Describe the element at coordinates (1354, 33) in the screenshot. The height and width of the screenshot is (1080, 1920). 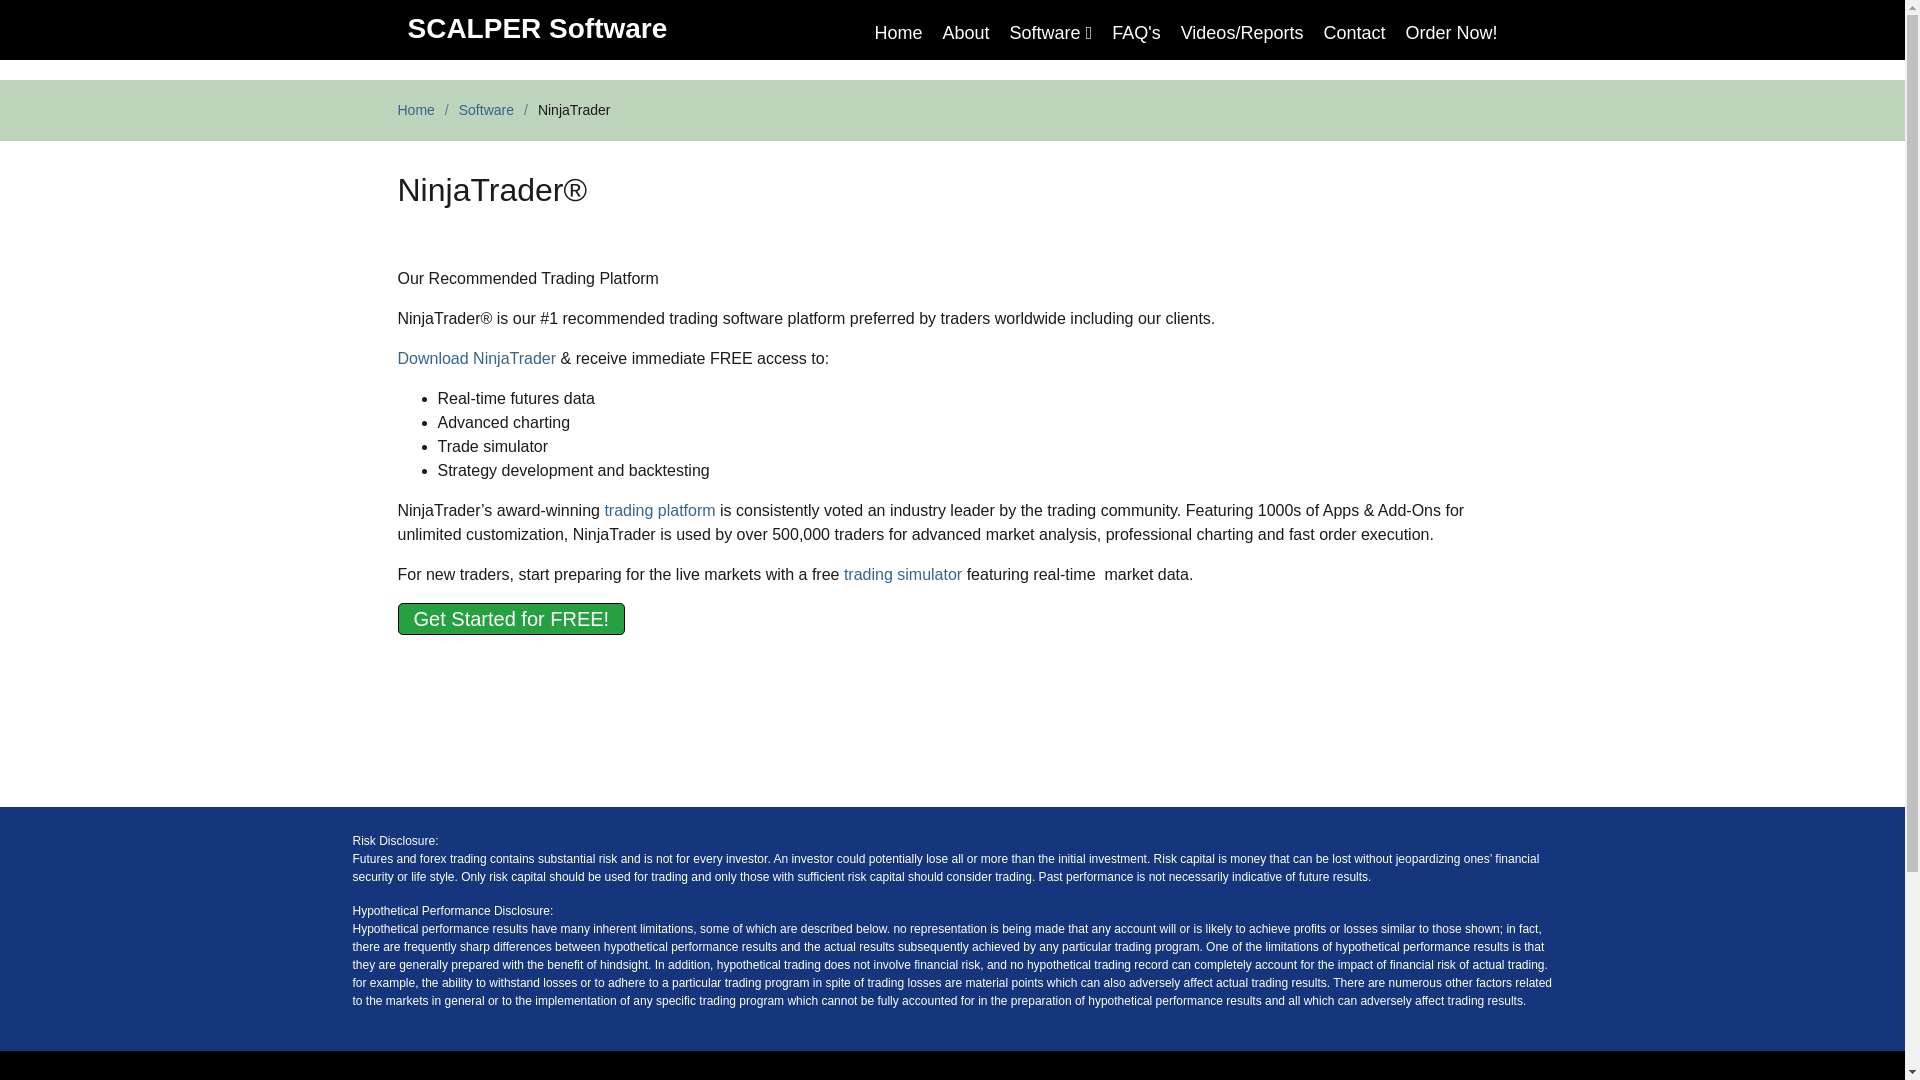
I see `Contact` at that location.